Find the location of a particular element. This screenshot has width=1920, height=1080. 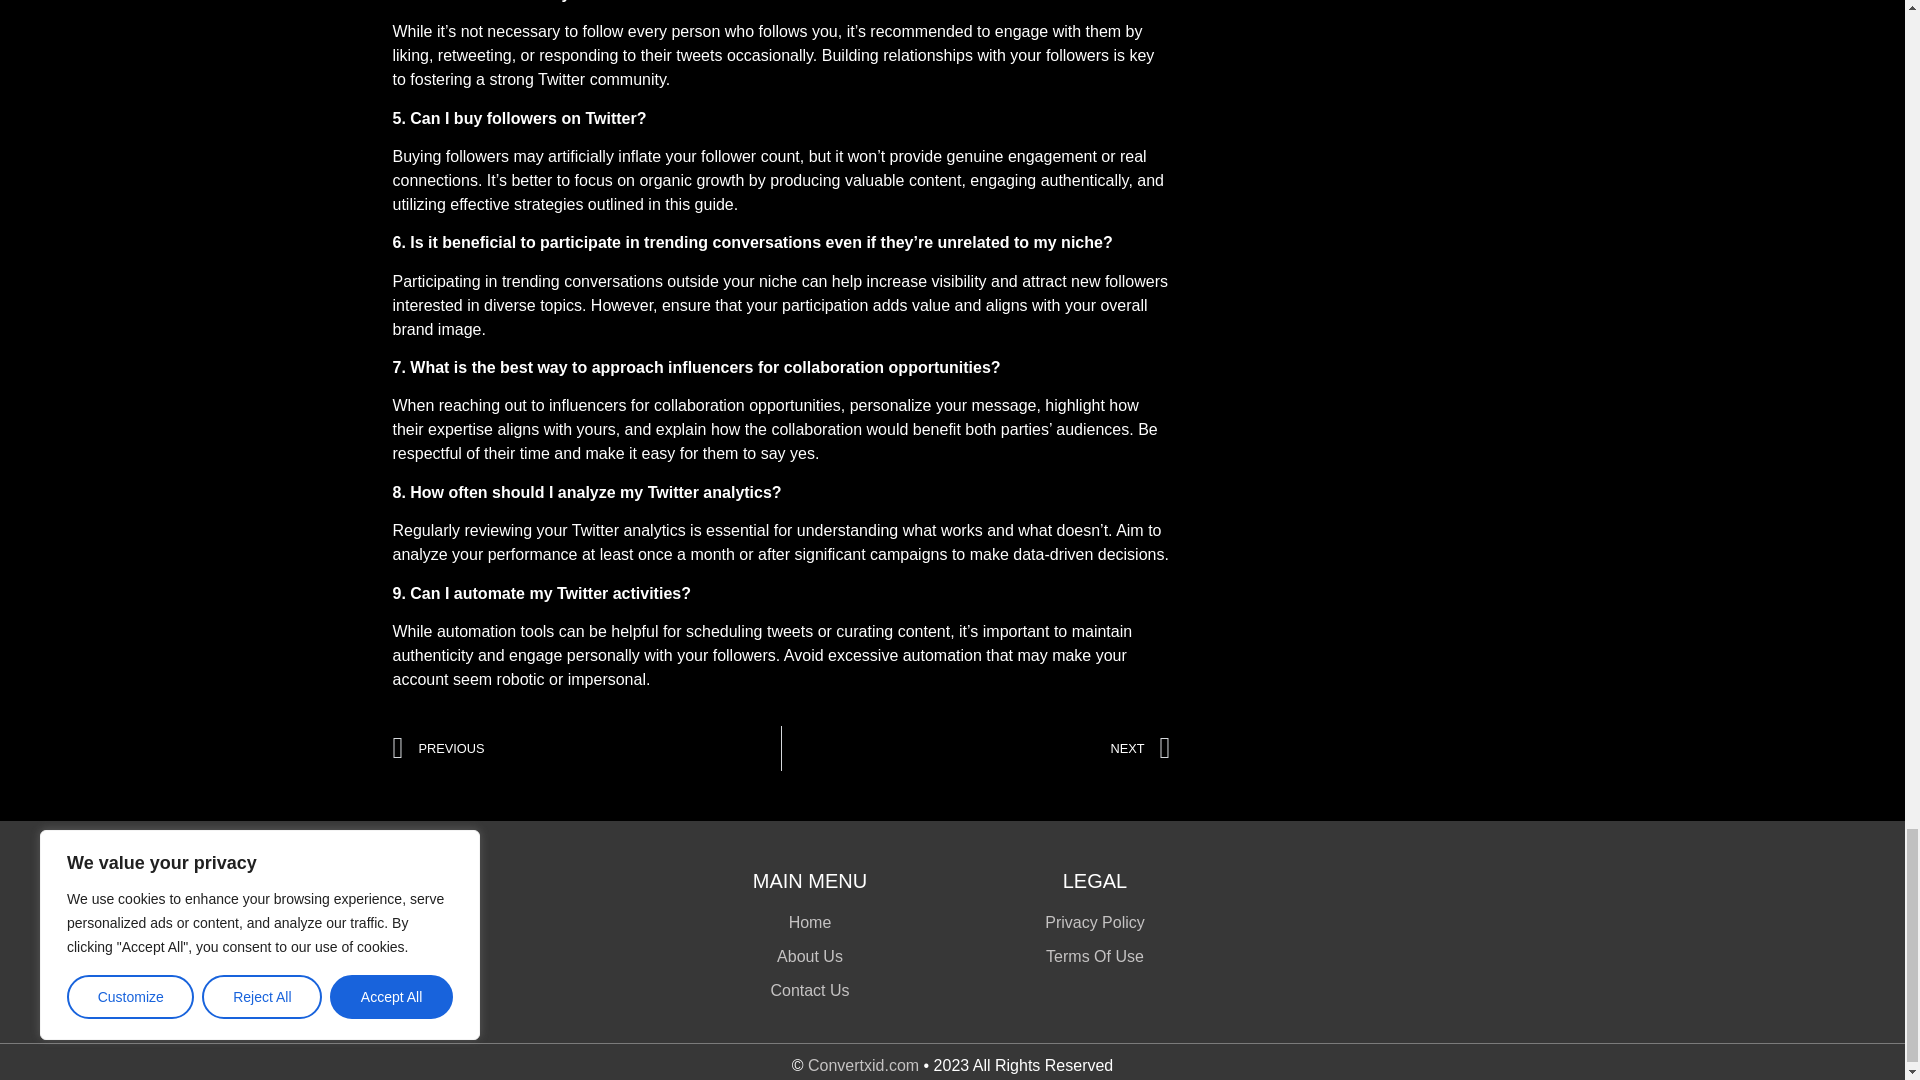

Privacy Policy is located at coordinates (1094, 923).